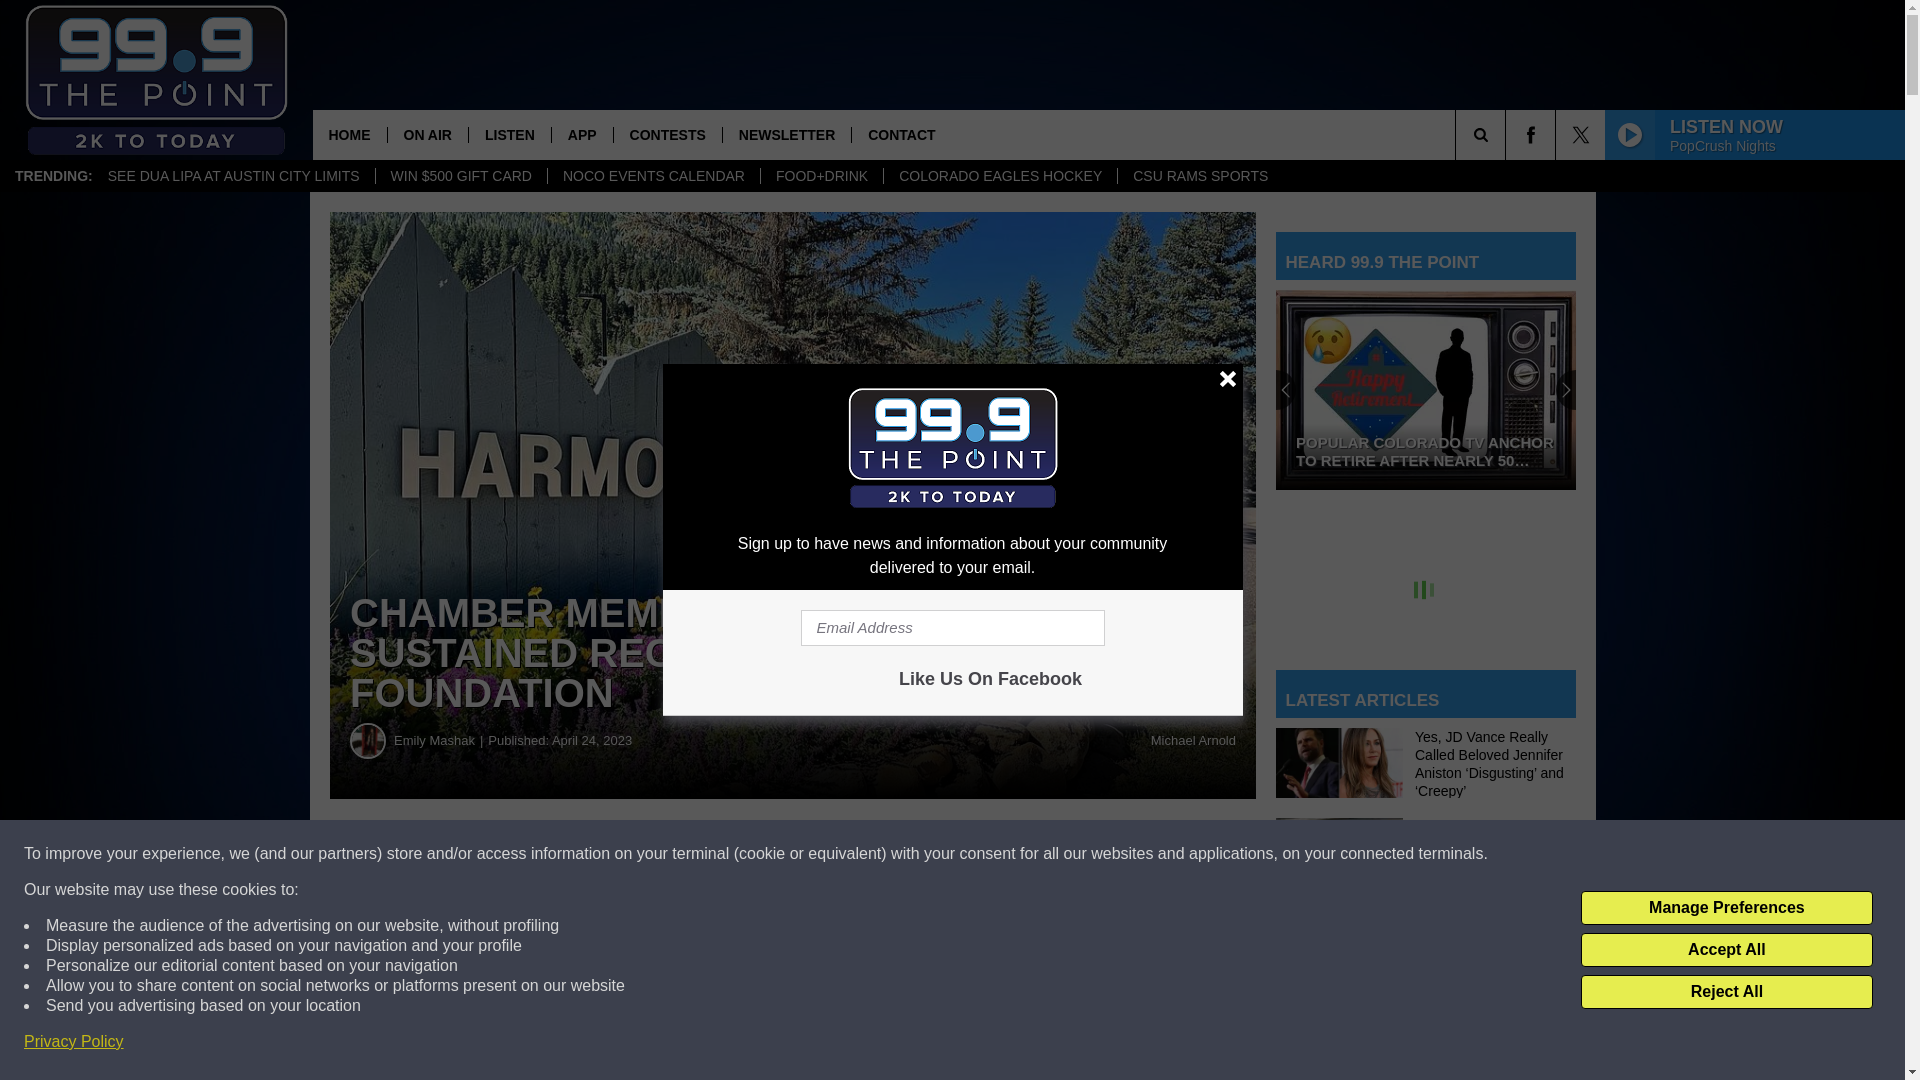 The image size is (1920, 1080). Describe the element at coordinates (786, 134) in the screenshot. I see `NEWSLETTER` at that location.